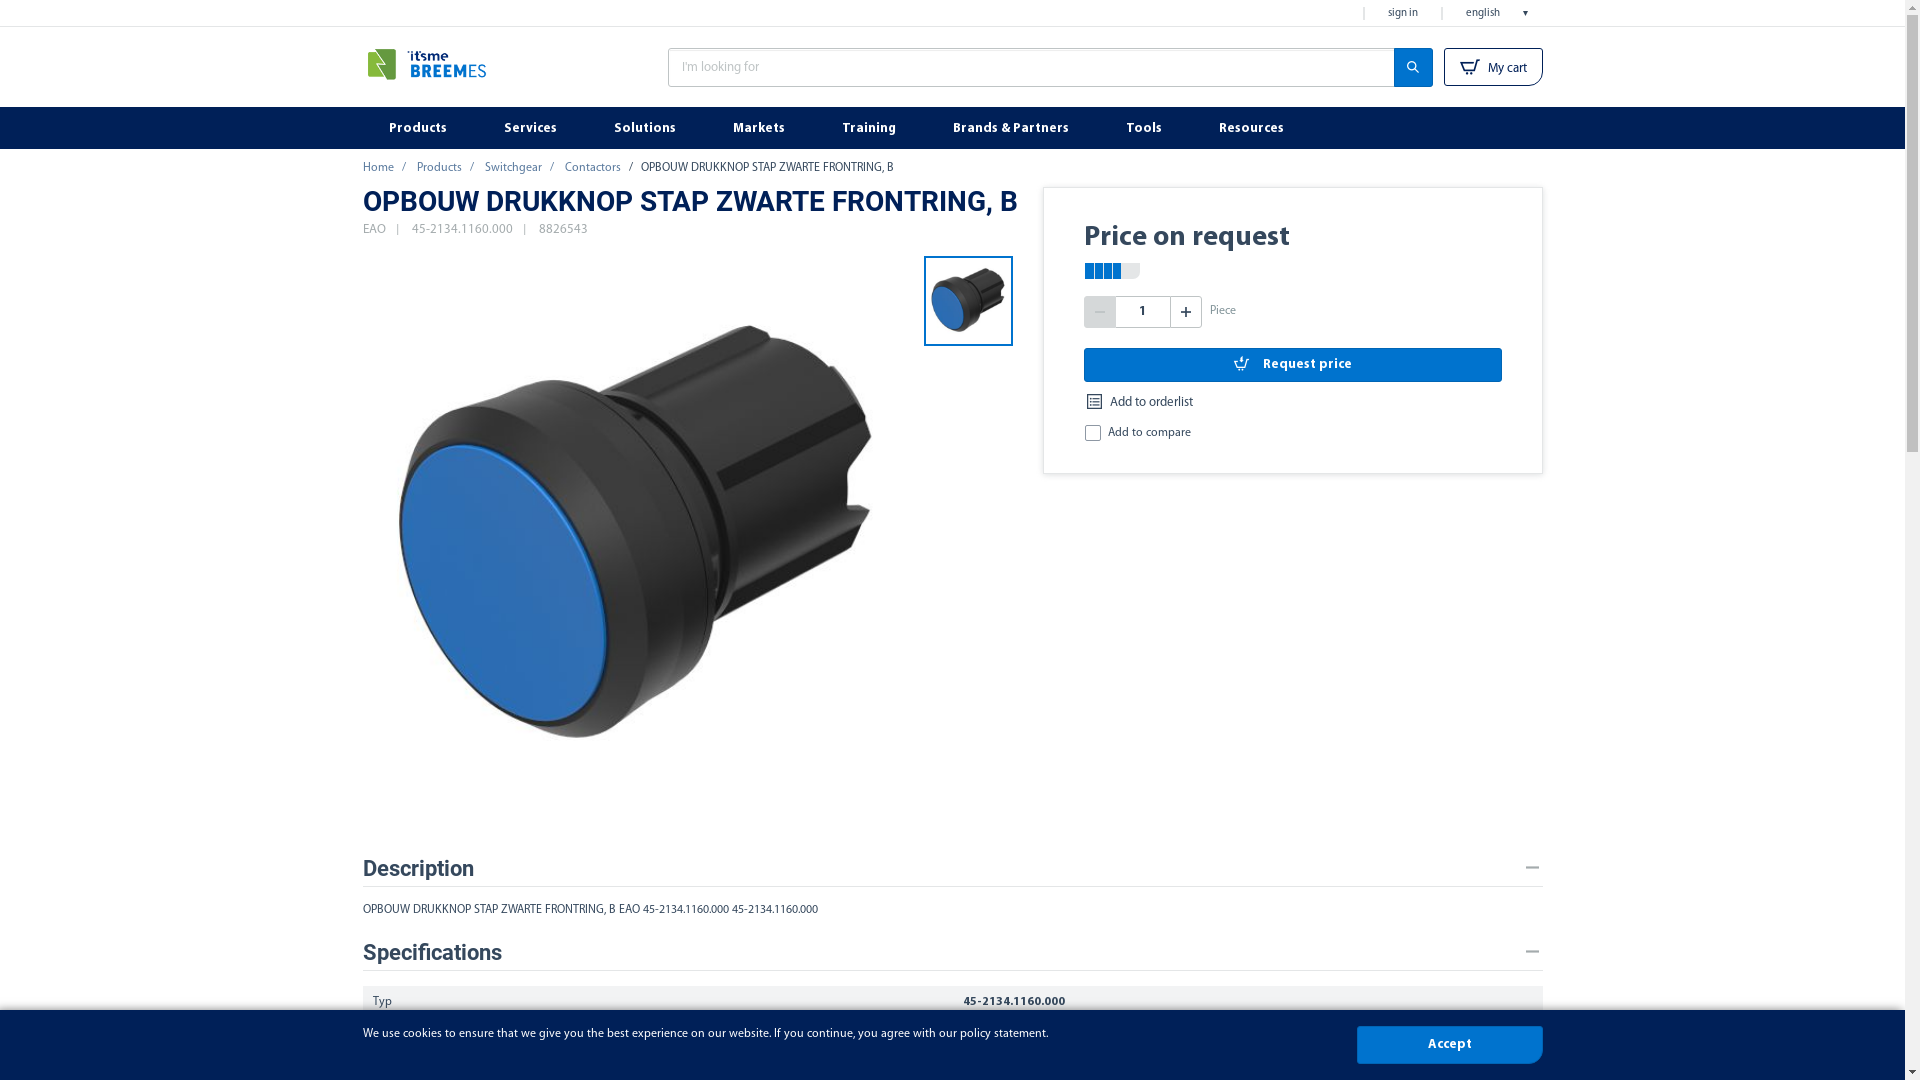 Image resolution: width=1920 pixels, height=1080 pixels. I want to click on Markets, so click(760, 128).